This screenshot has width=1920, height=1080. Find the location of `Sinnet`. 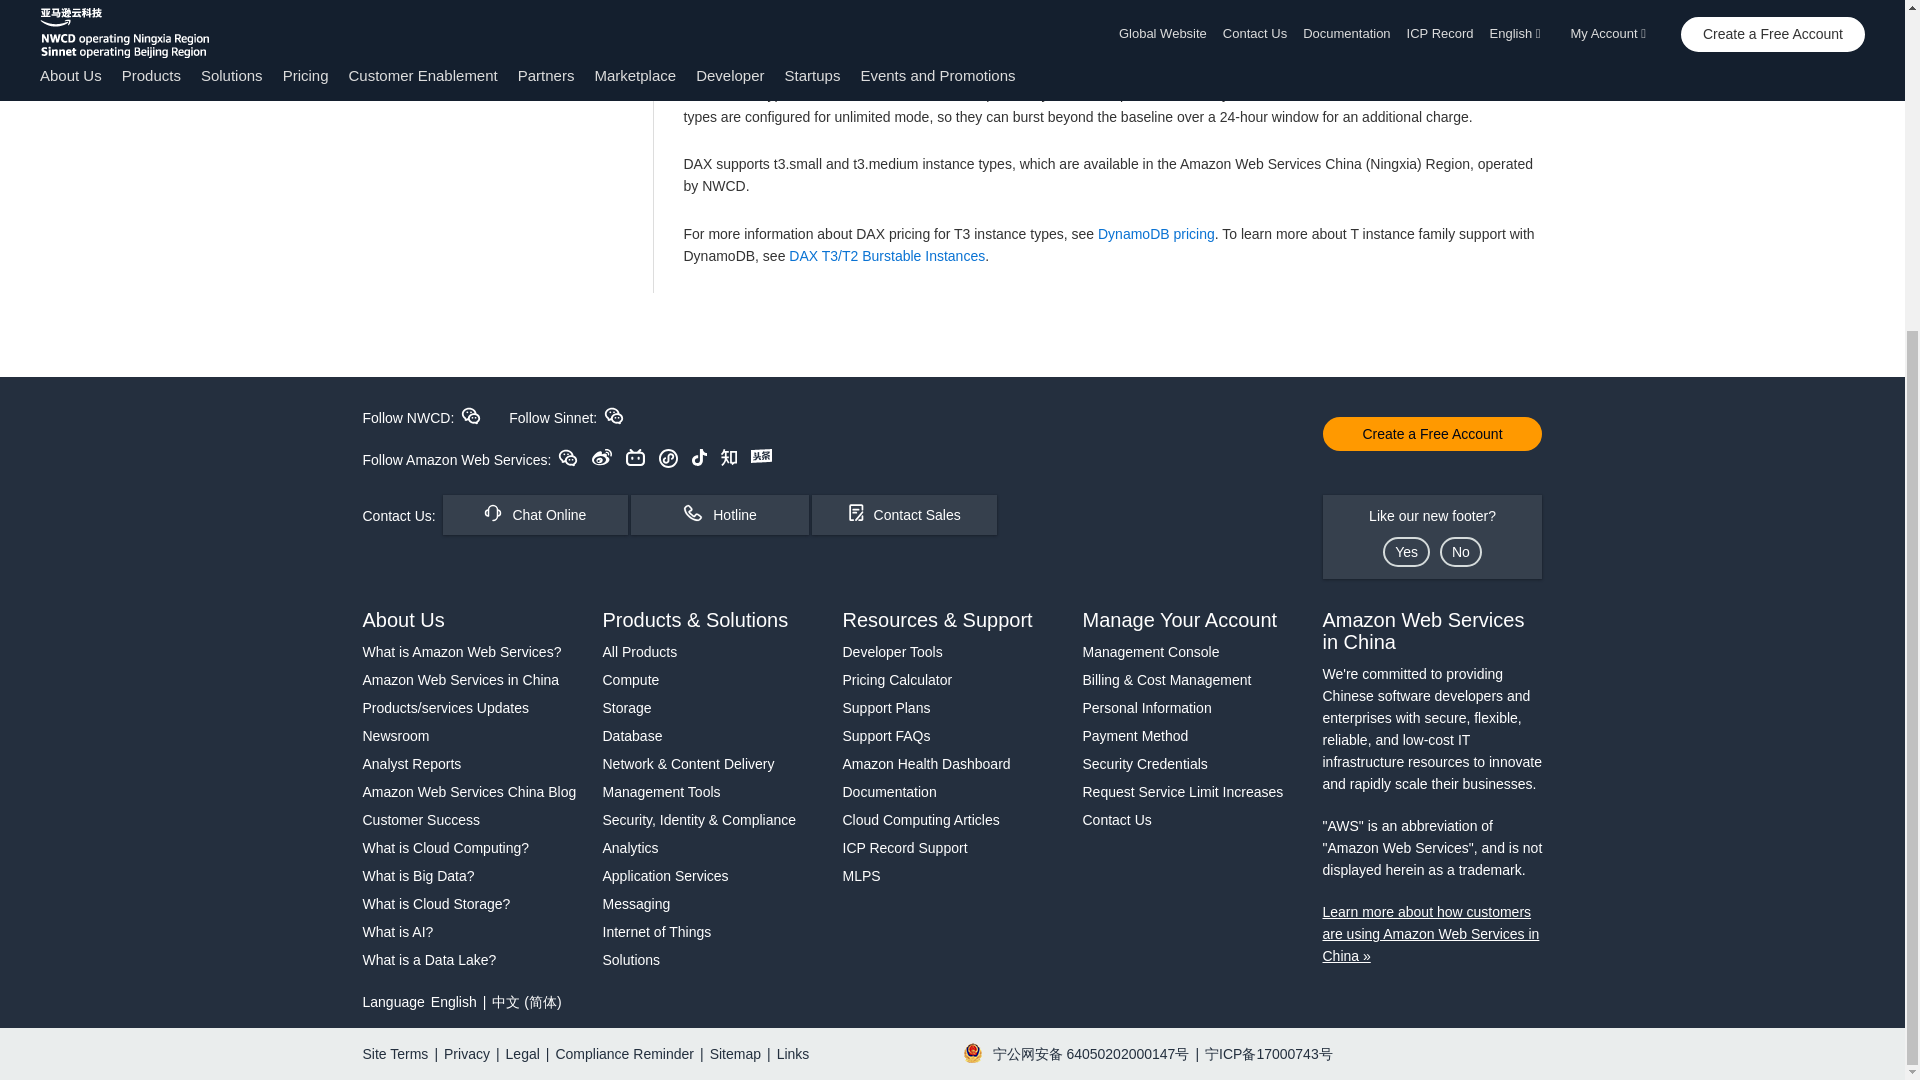

Sinnet is located at coordinates (614, 416).